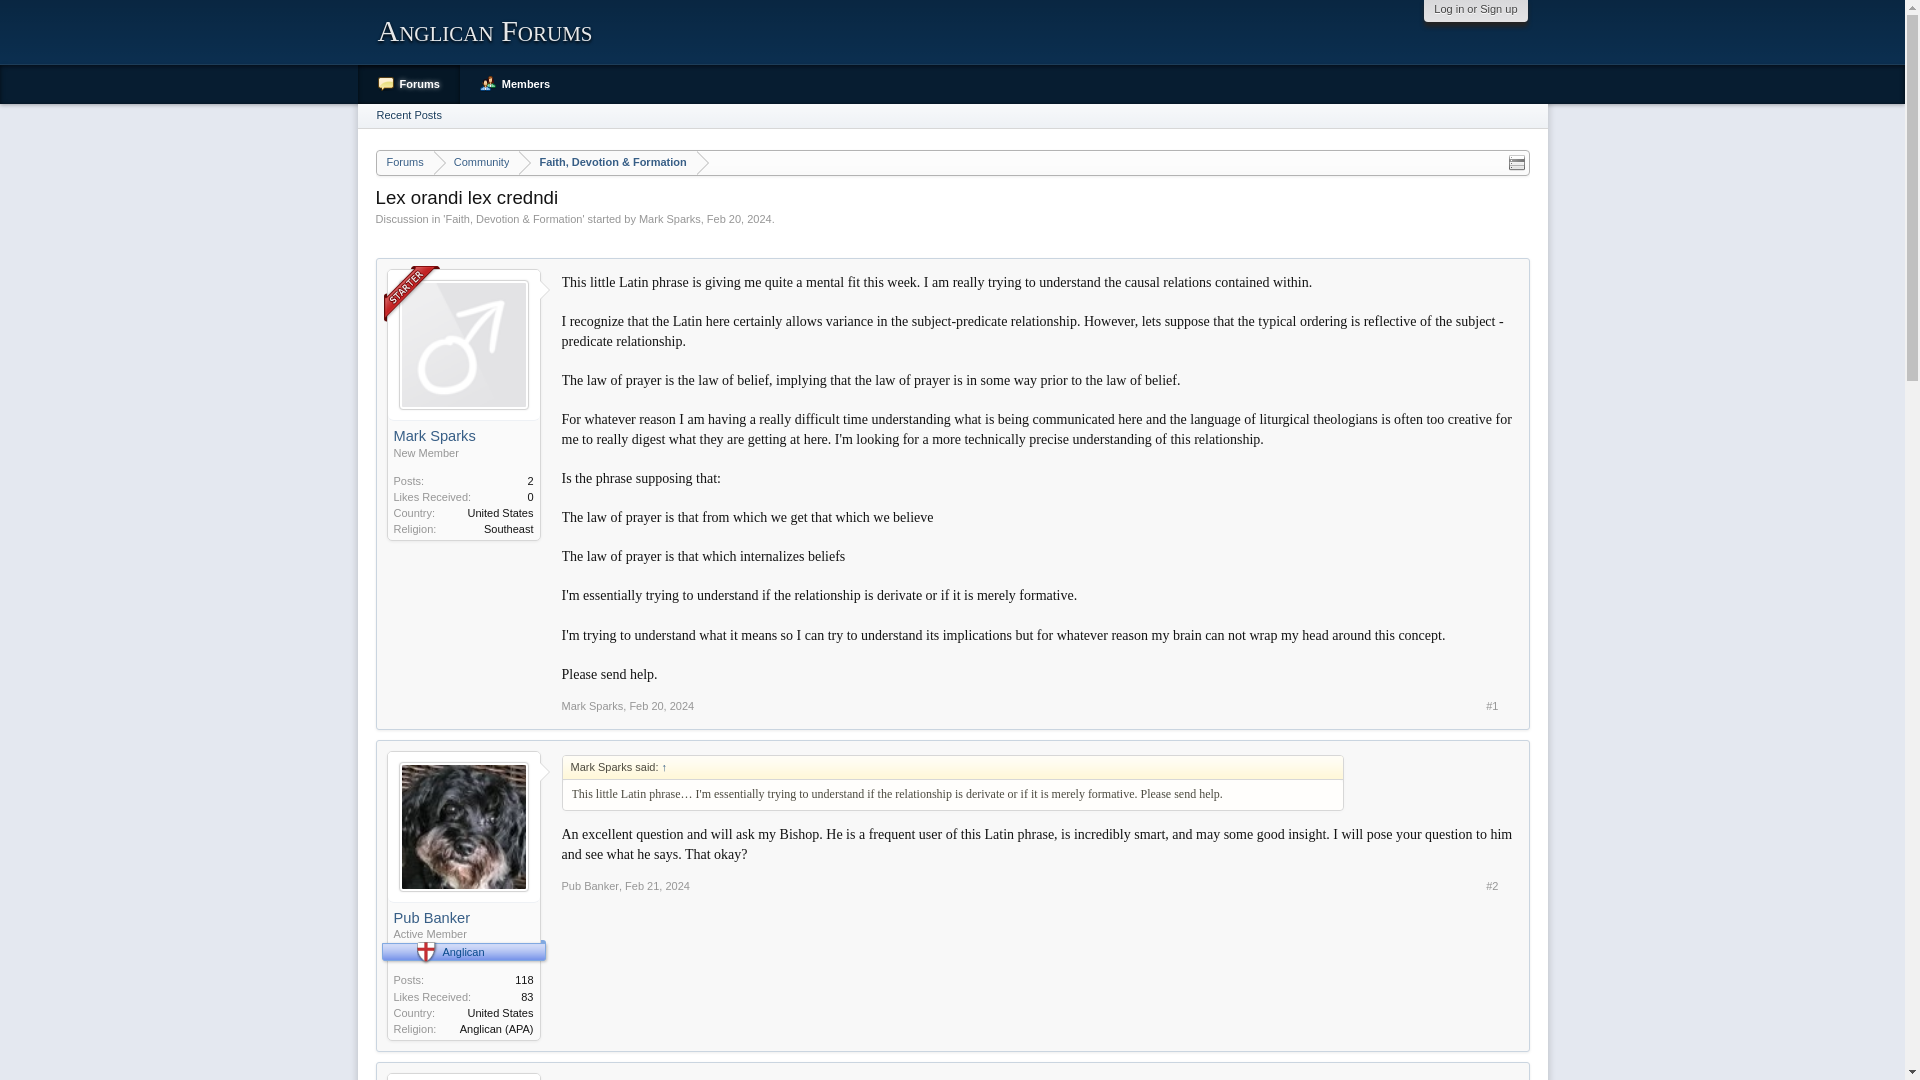 This screenshot has height=1080, width=1920. I want to click on Forums, so click(404, 164).